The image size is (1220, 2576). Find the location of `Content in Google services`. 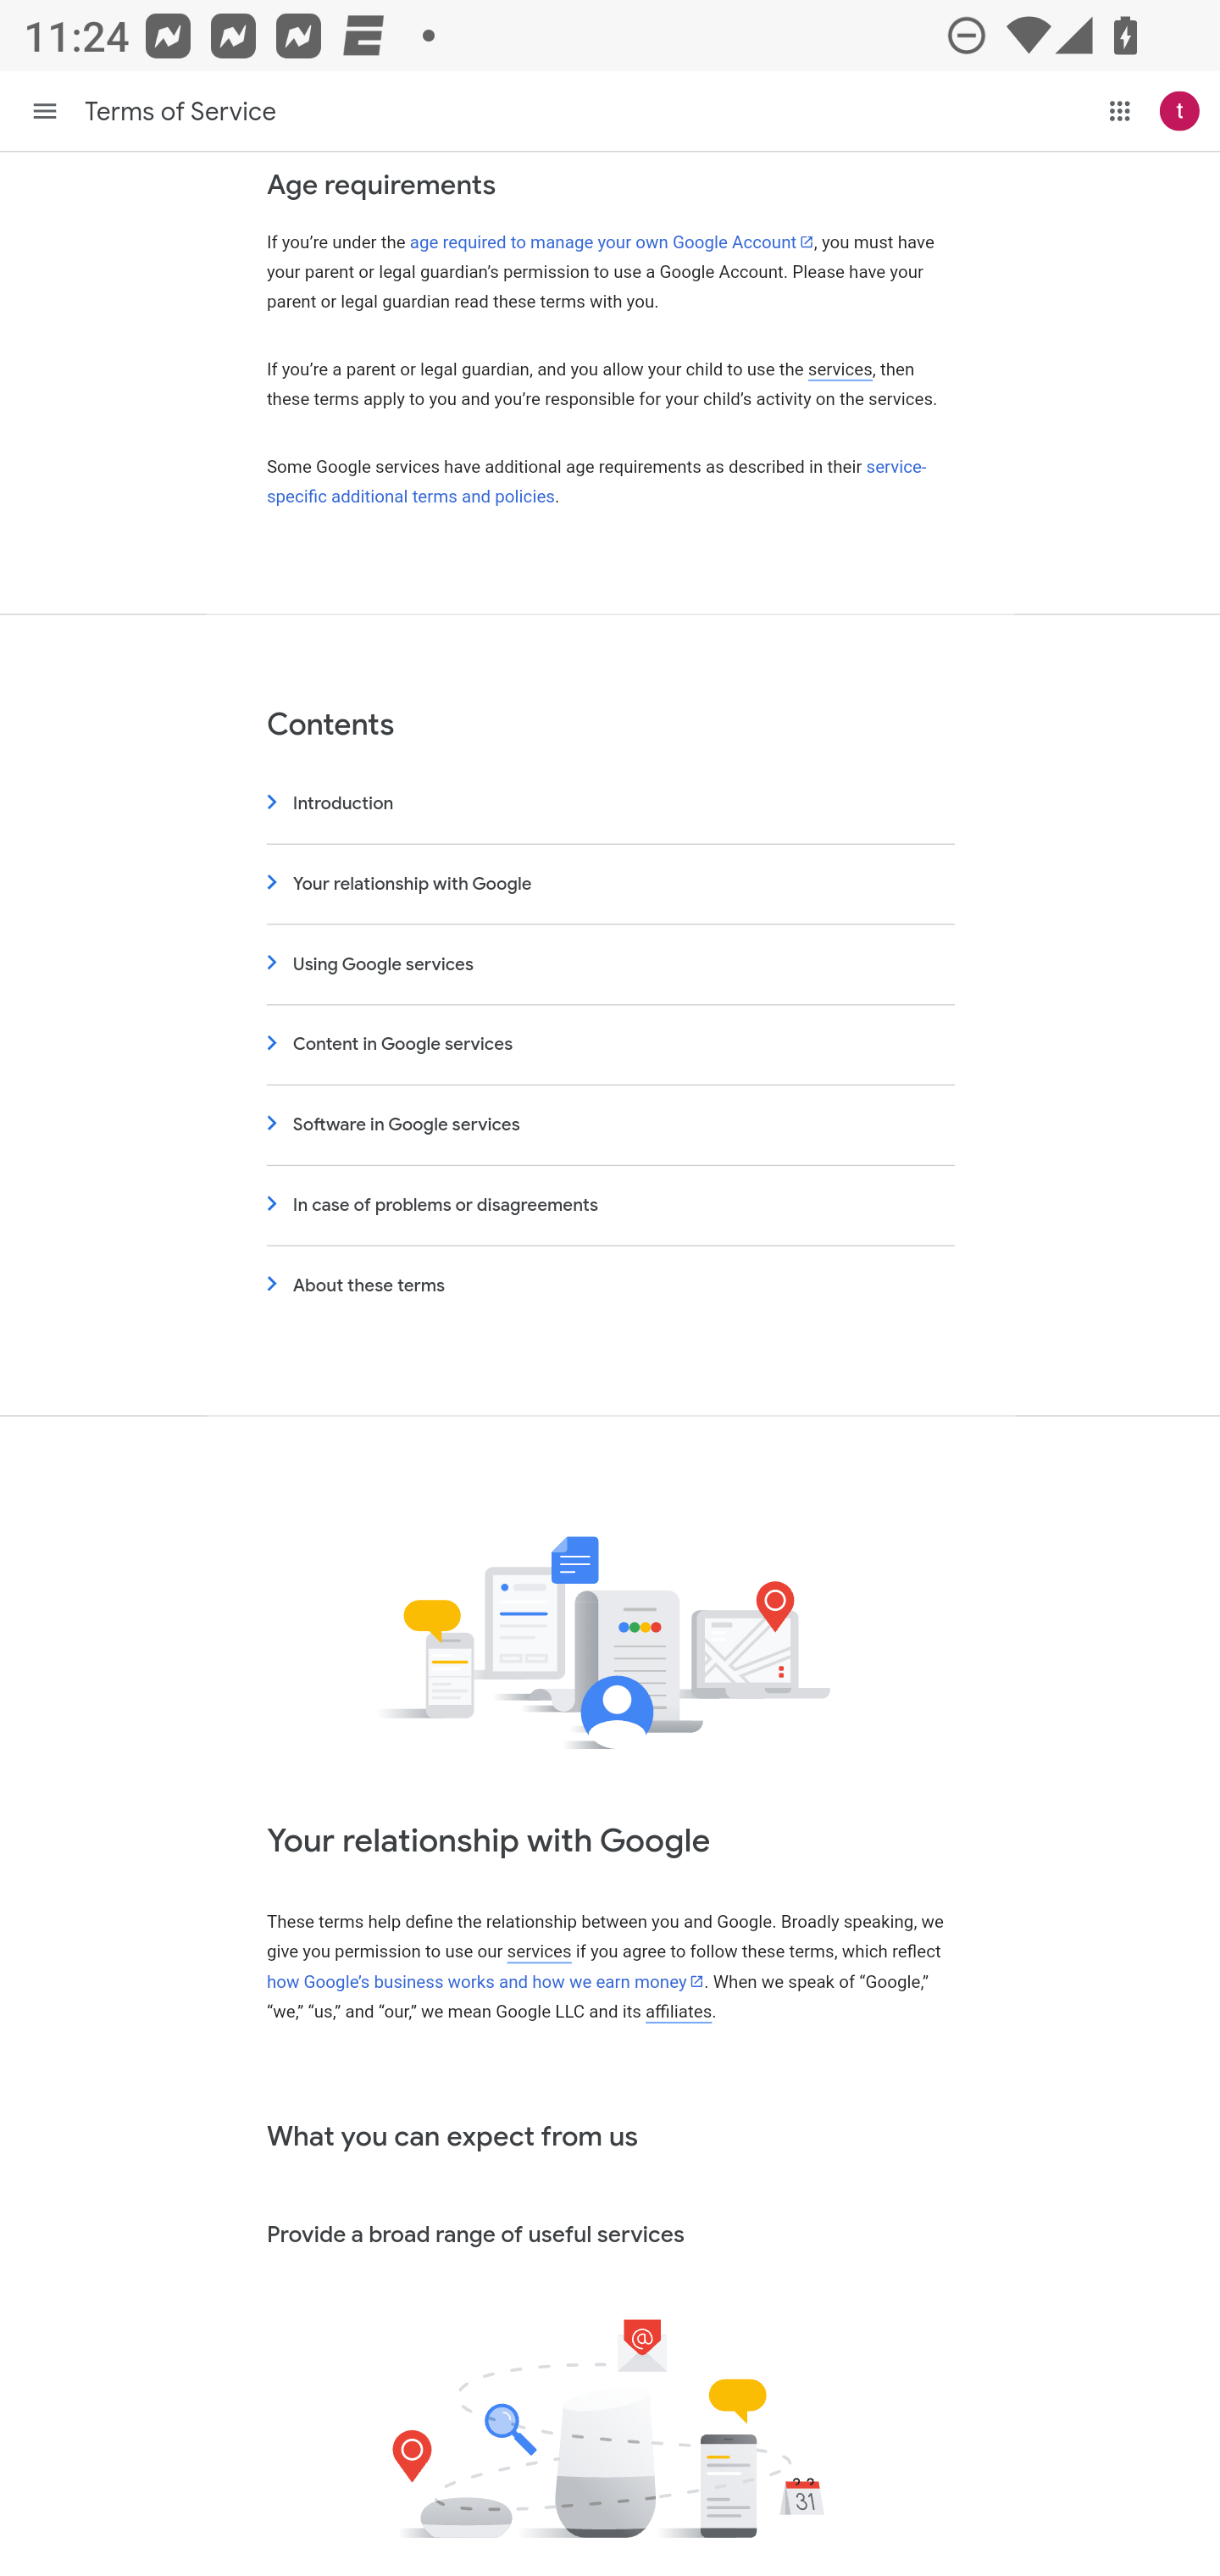

Content in Google services is located at coordinates (610, 1044).